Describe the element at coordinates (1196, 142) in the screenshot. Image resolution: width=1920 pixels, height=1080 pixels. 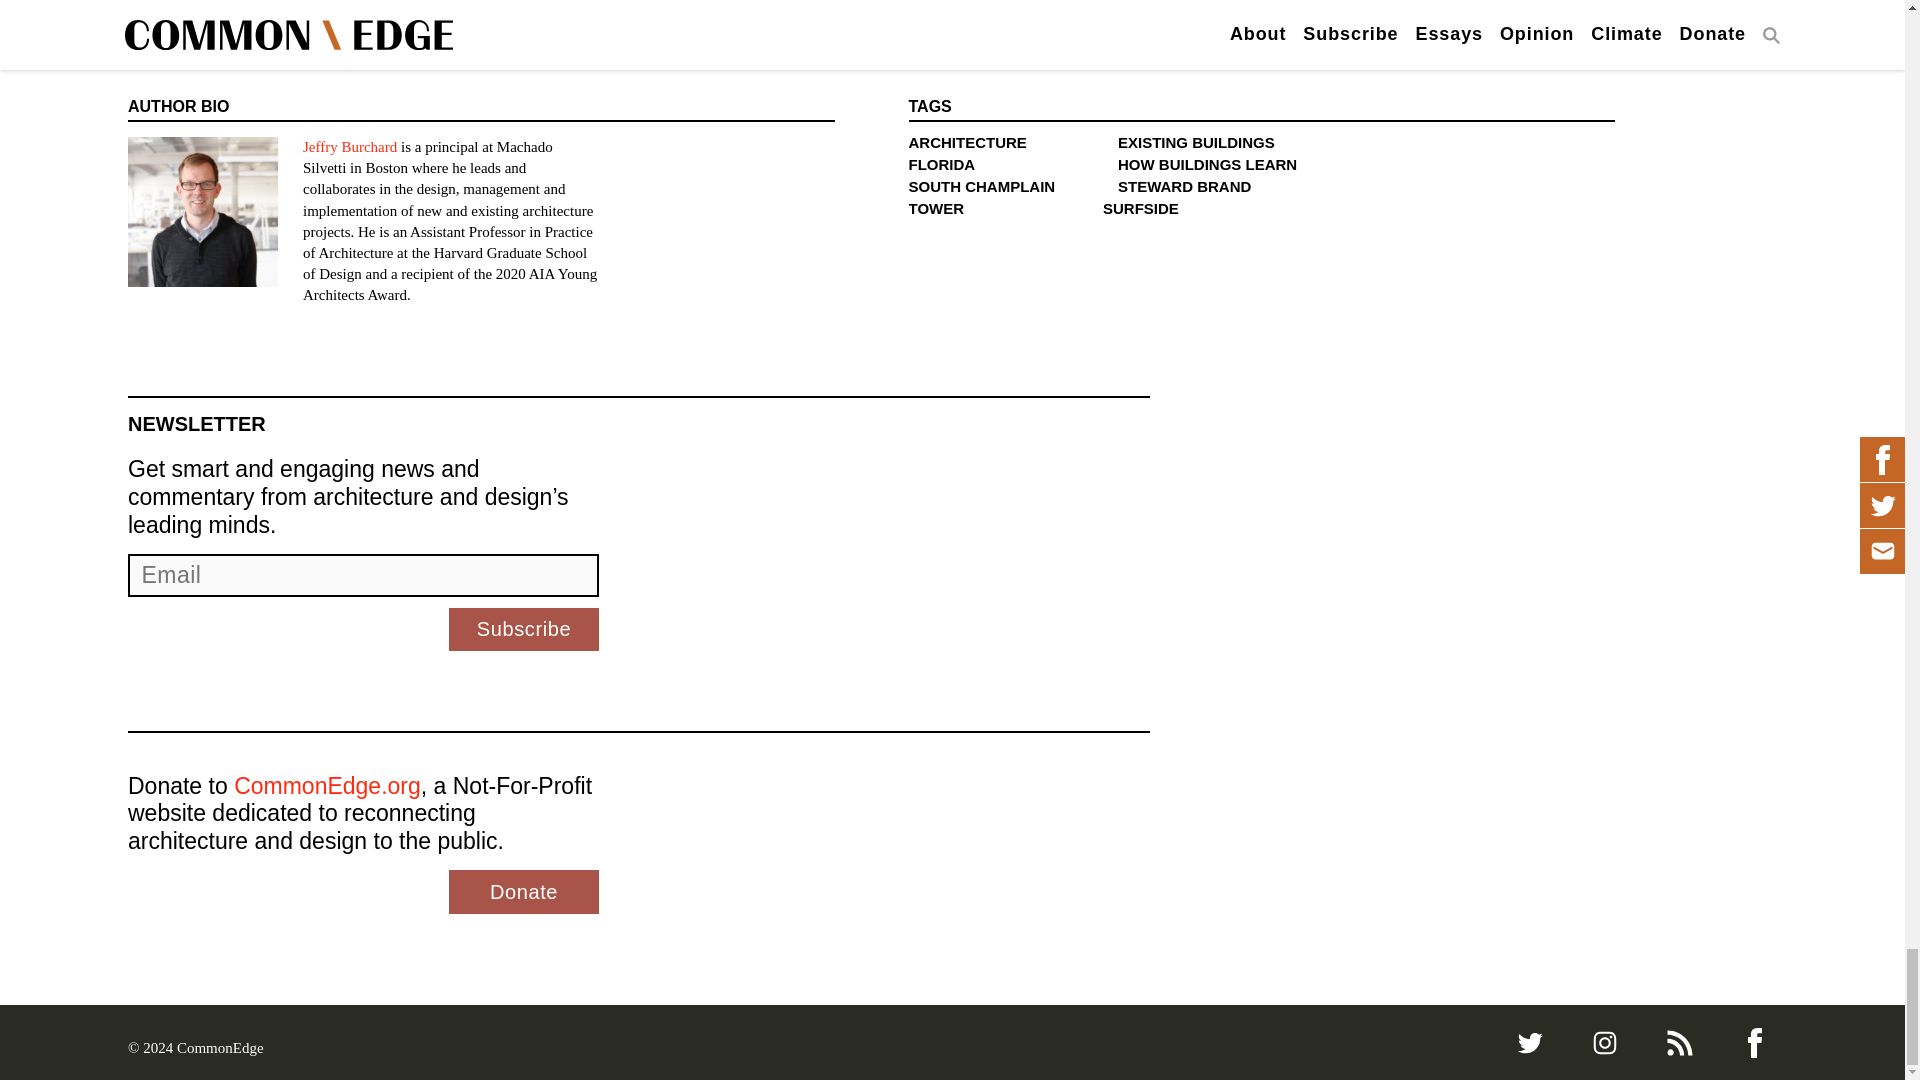
I see `EXISTING BUILDINGS` at that location.